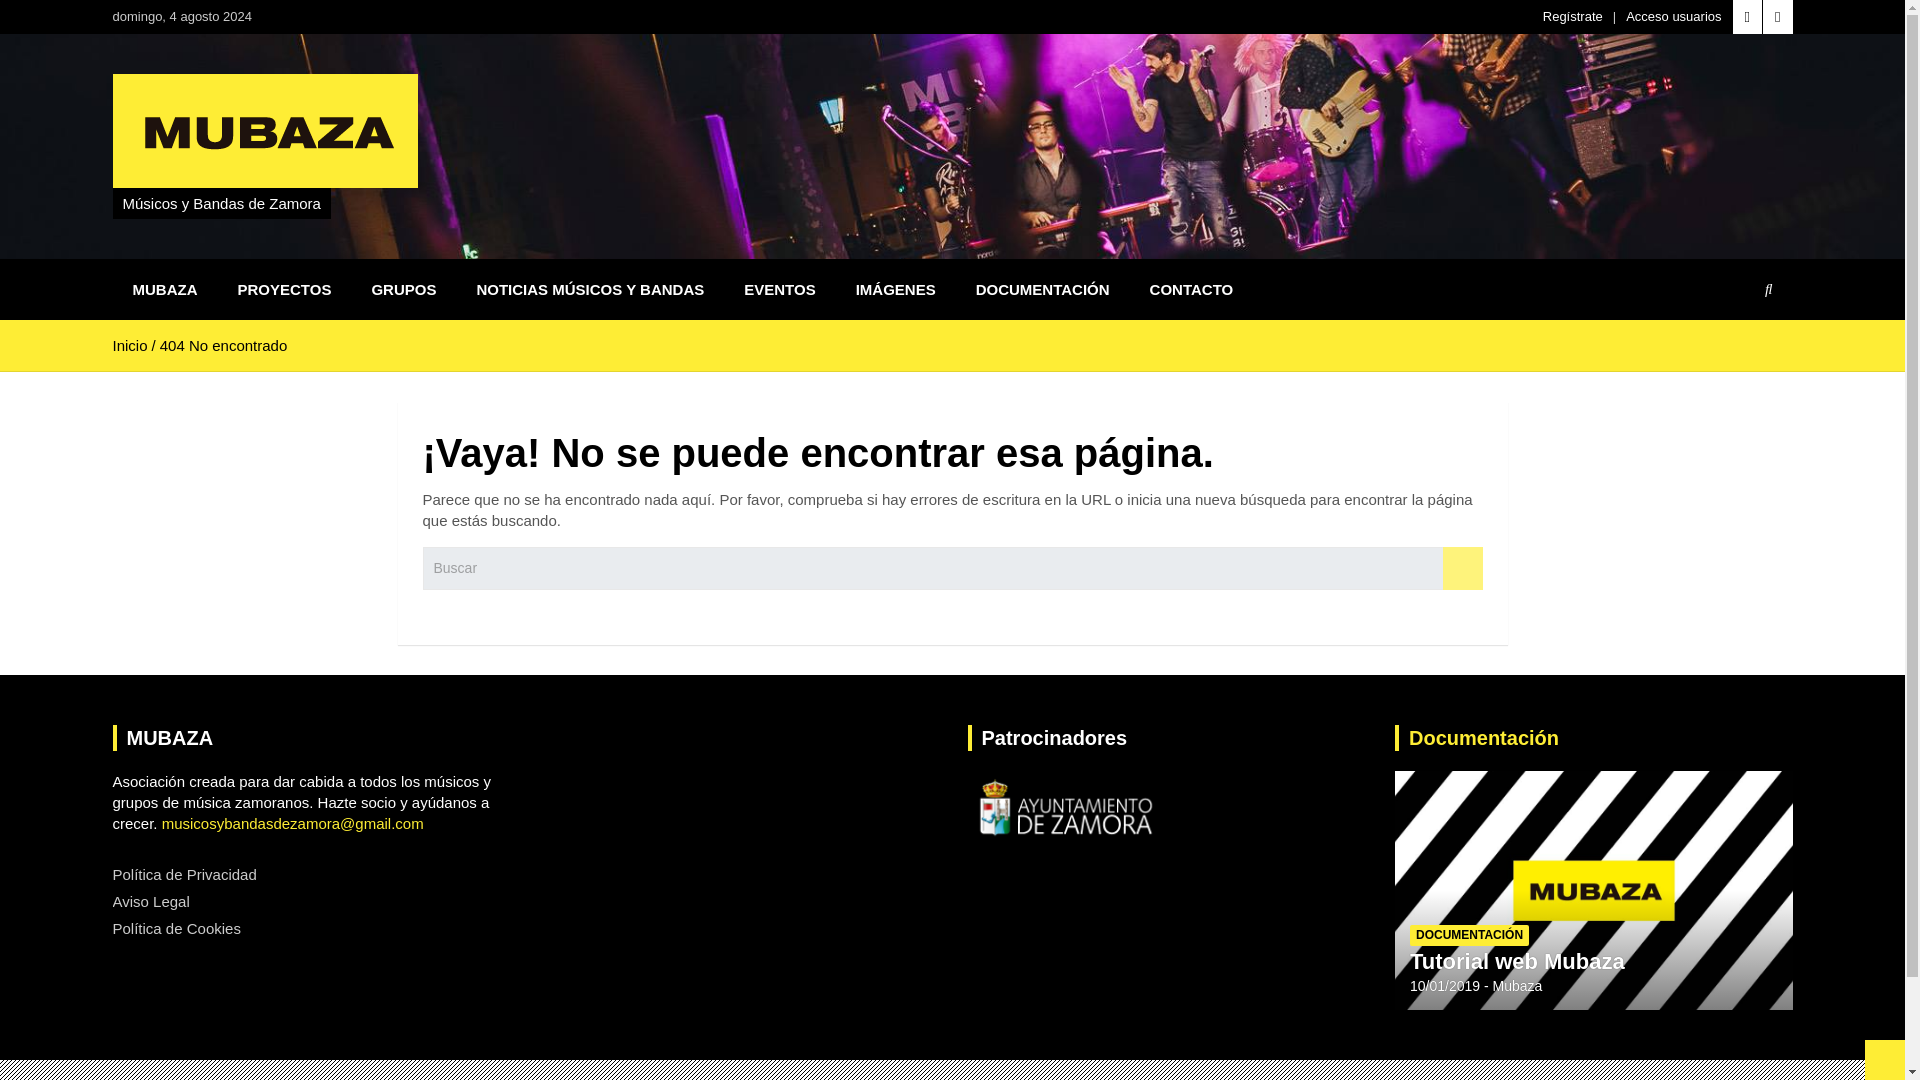 This screenshot has height=1080, width=1920. I want to click on EVENTOS, so click(779, 289).